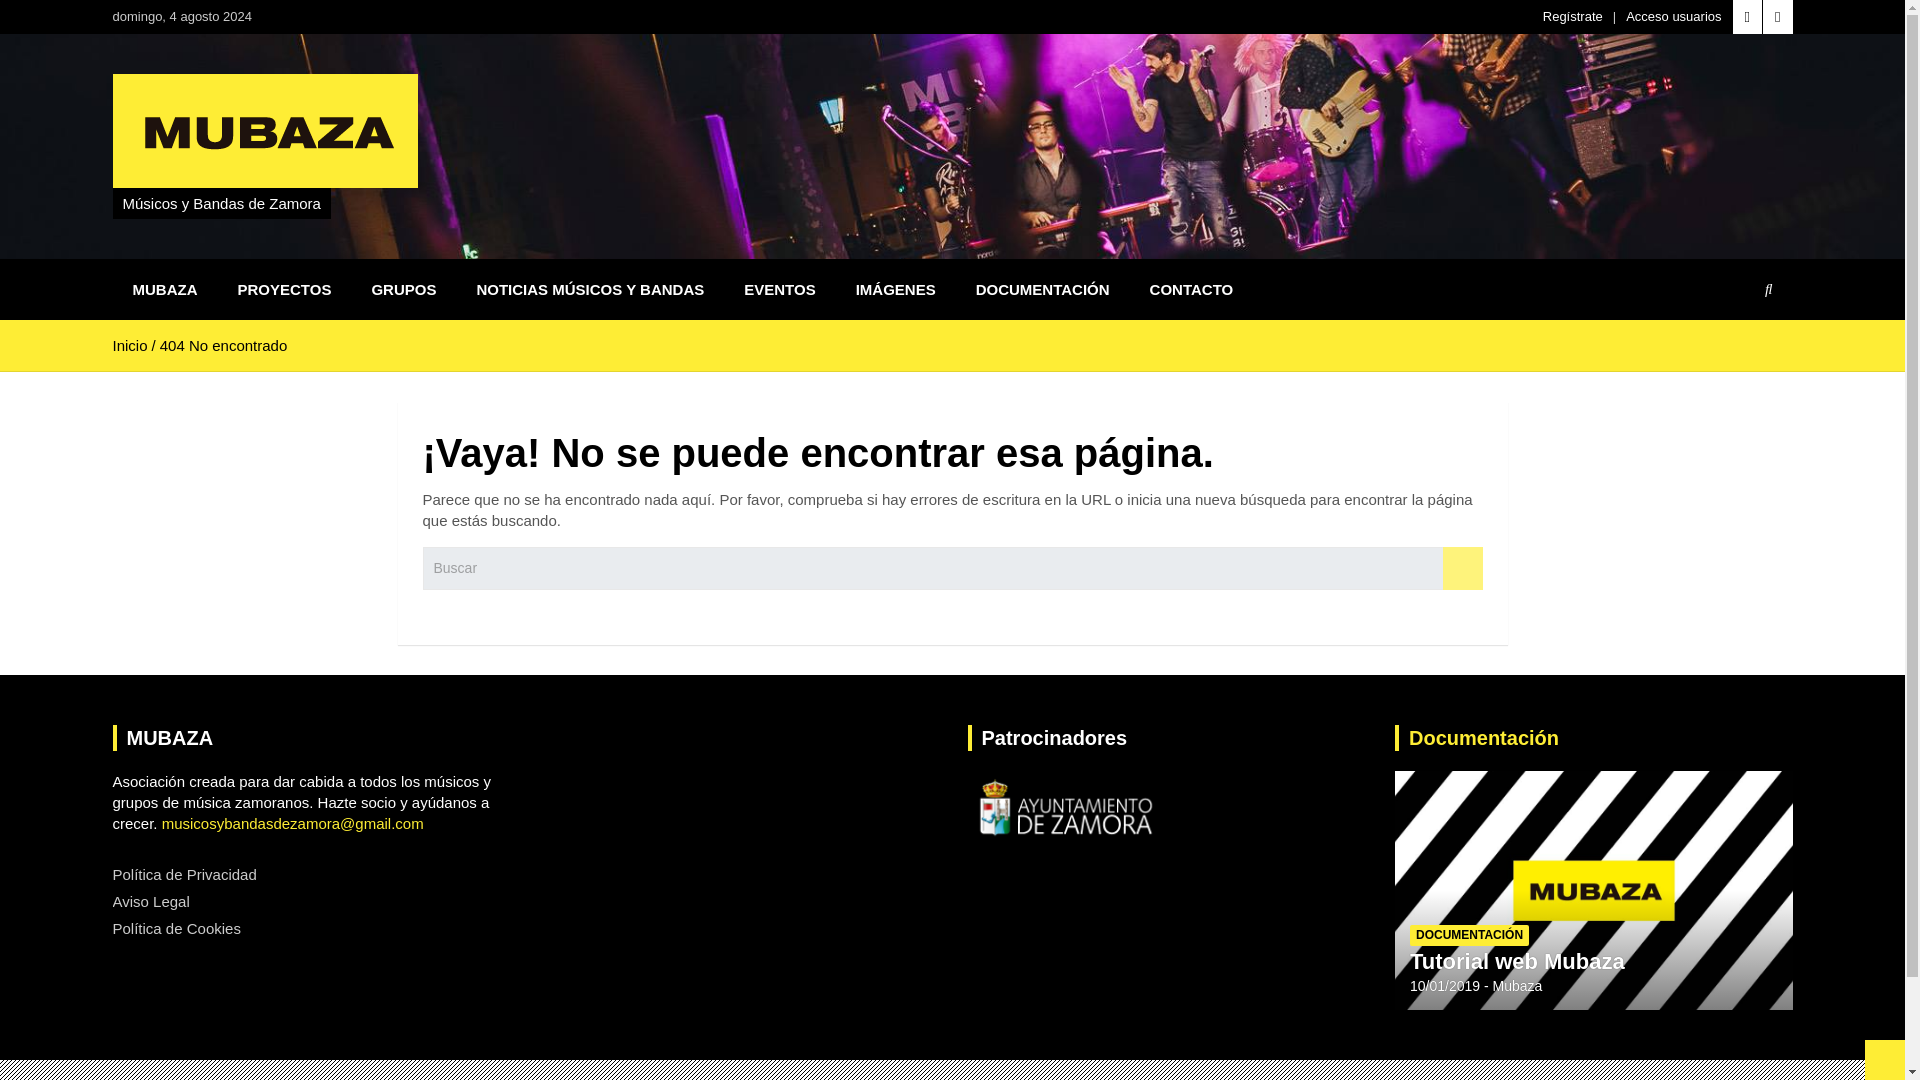 This screenshot has height=1080, width=1920. I want to click on EVENTOS, so click(779, 289).